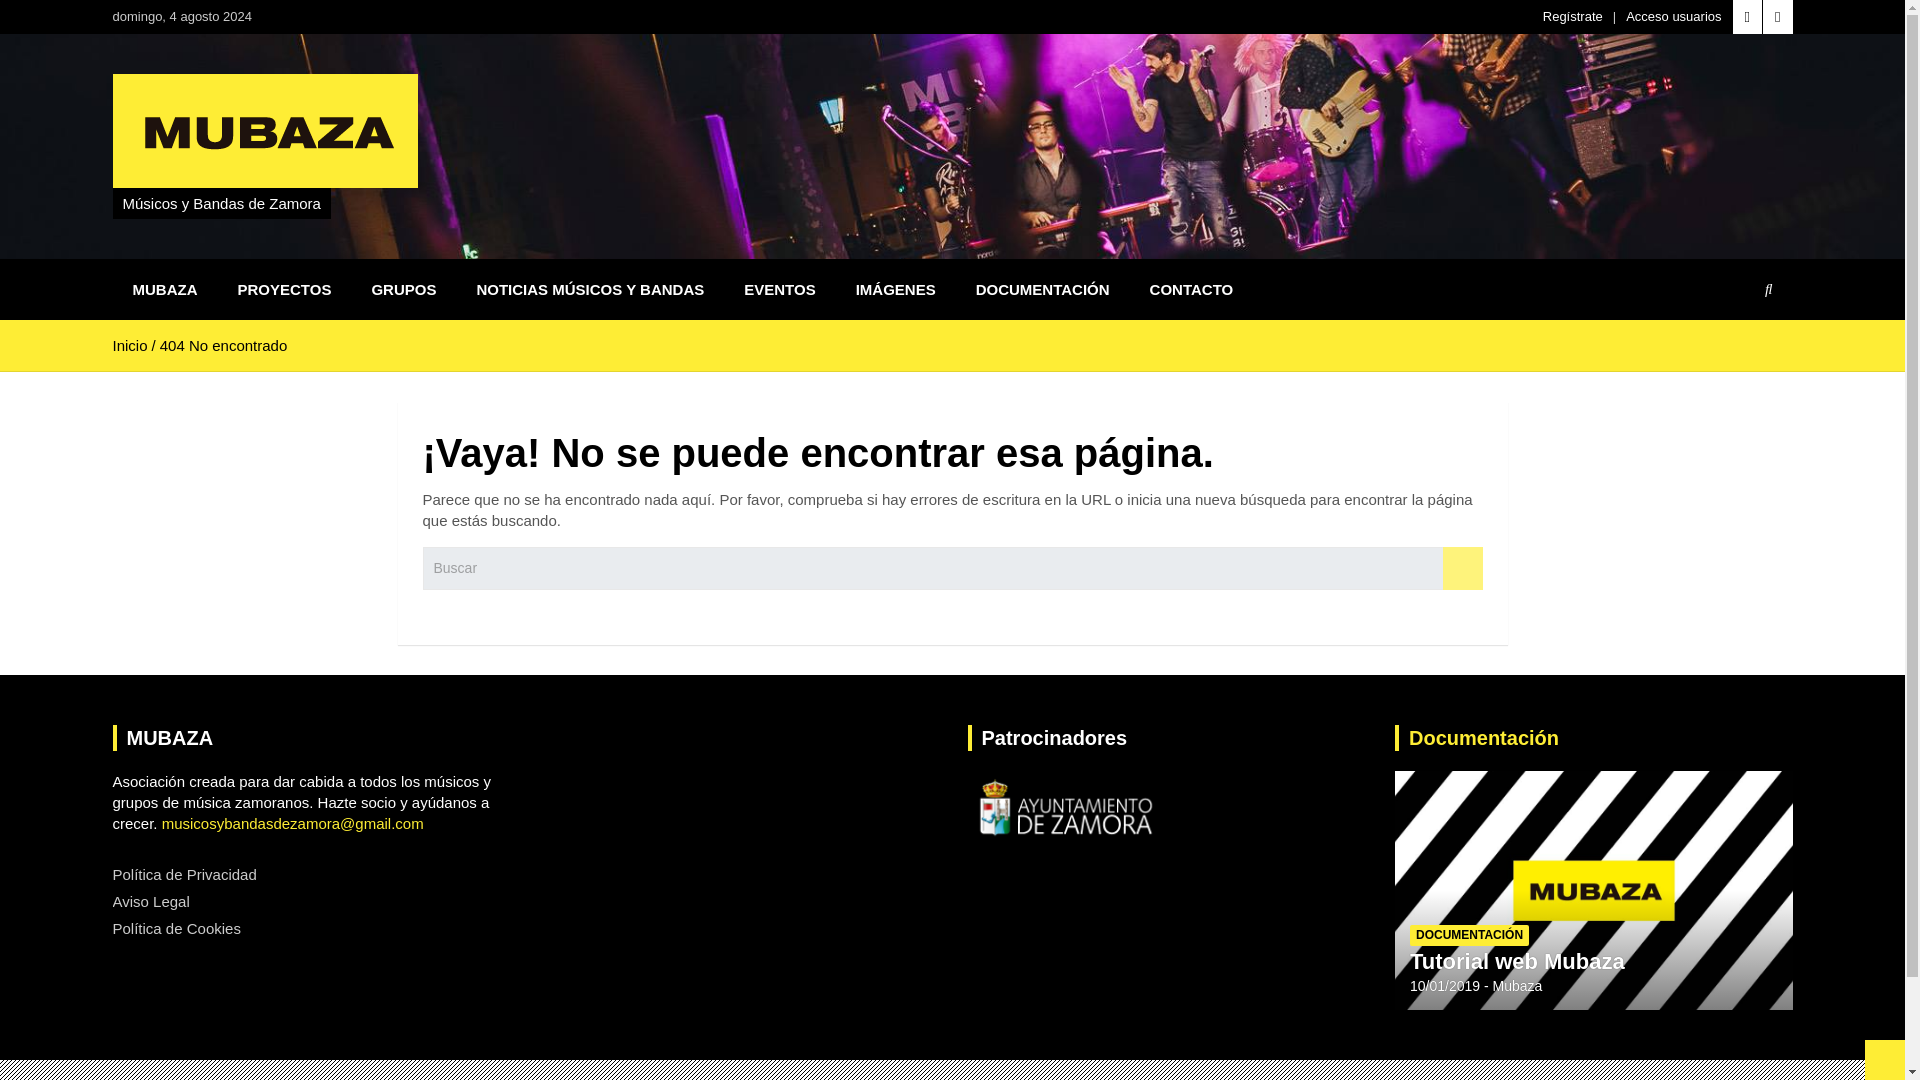 This screenshot has height=1080, width=1920. I want to click on EVENTOS, so click(779, 289).